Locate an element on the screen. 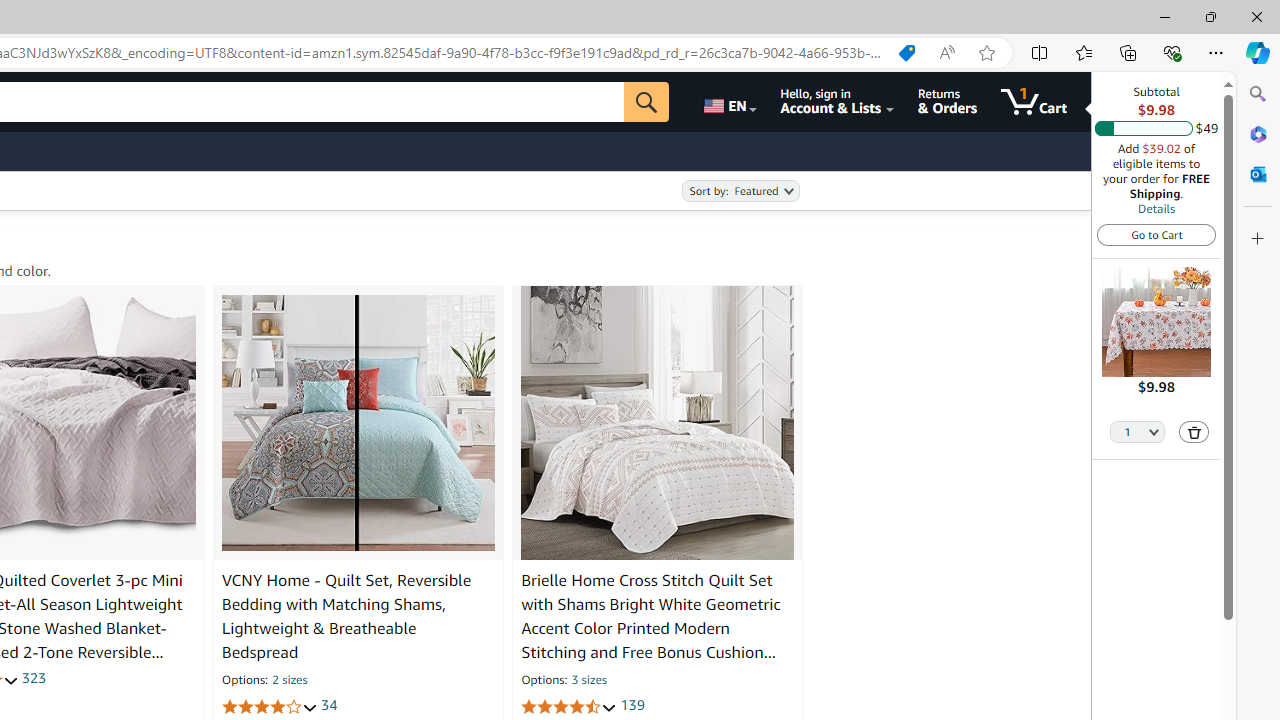 Image resolution: width=1280 pixels, height=720 pixels. Outlook is located at coordinates (1258, 174).